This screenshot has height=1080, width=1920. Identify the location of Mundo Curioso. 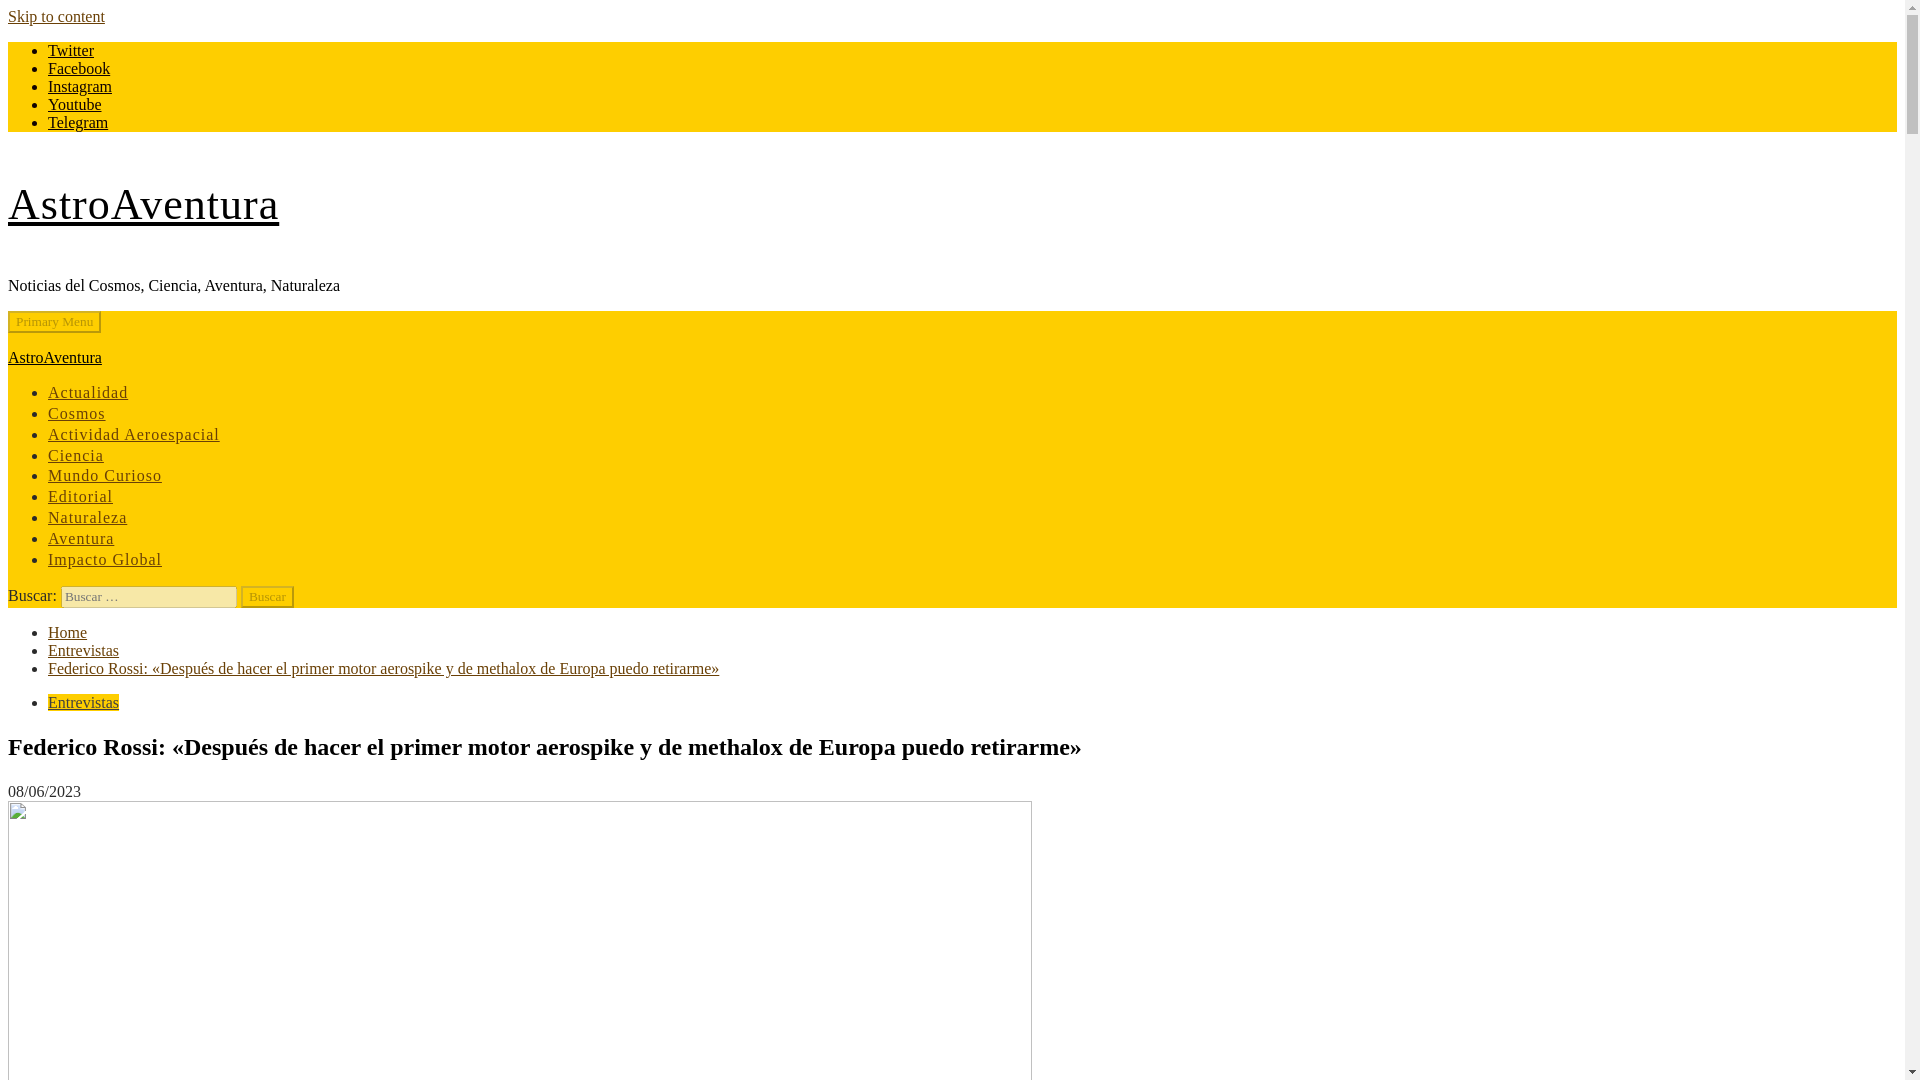
(104, 474).